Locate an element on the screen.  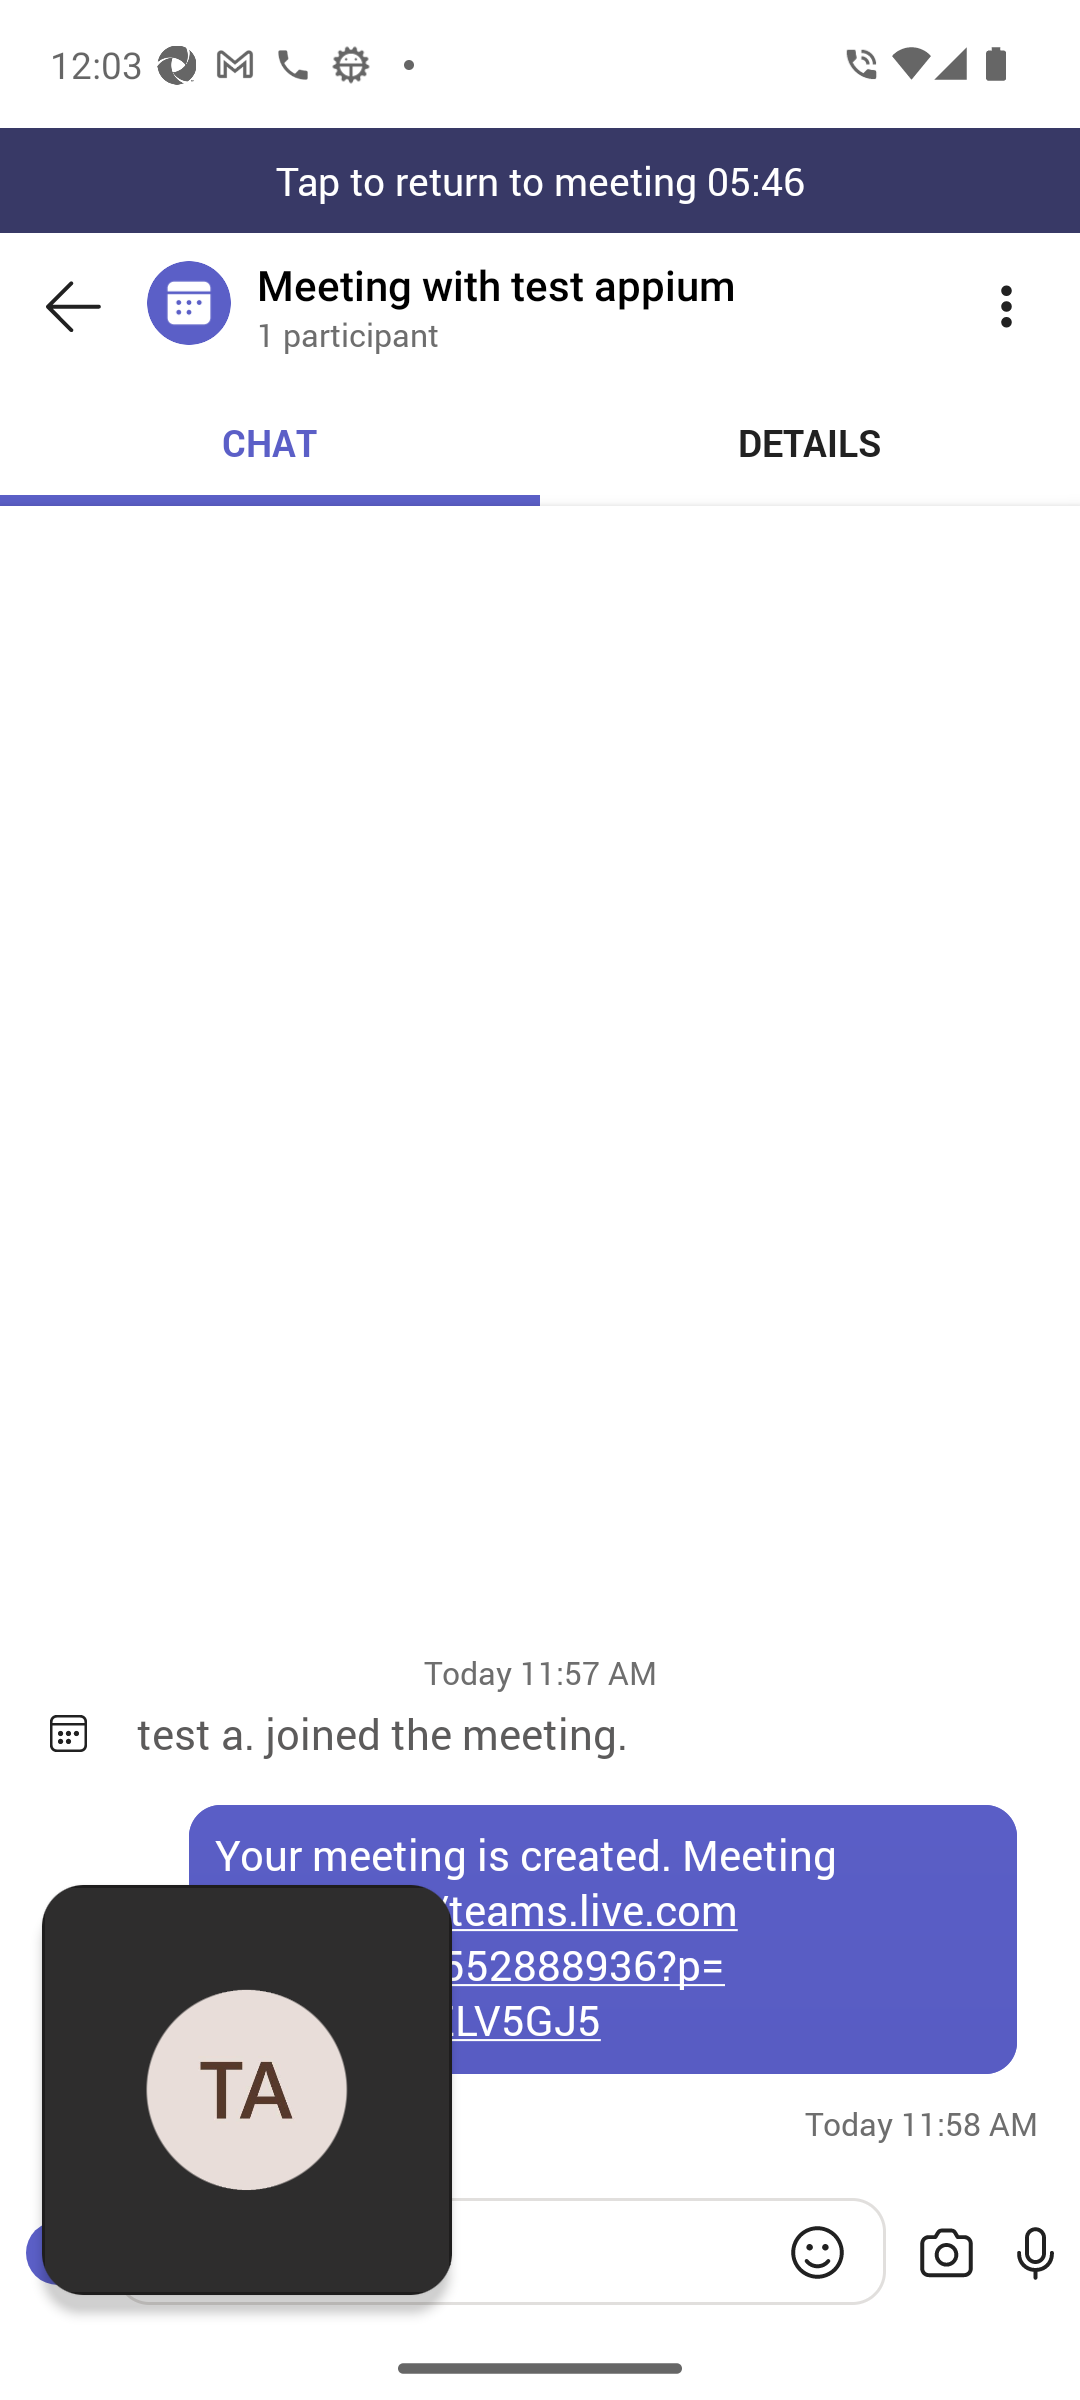
More options is located at coordinates (1006, 306).